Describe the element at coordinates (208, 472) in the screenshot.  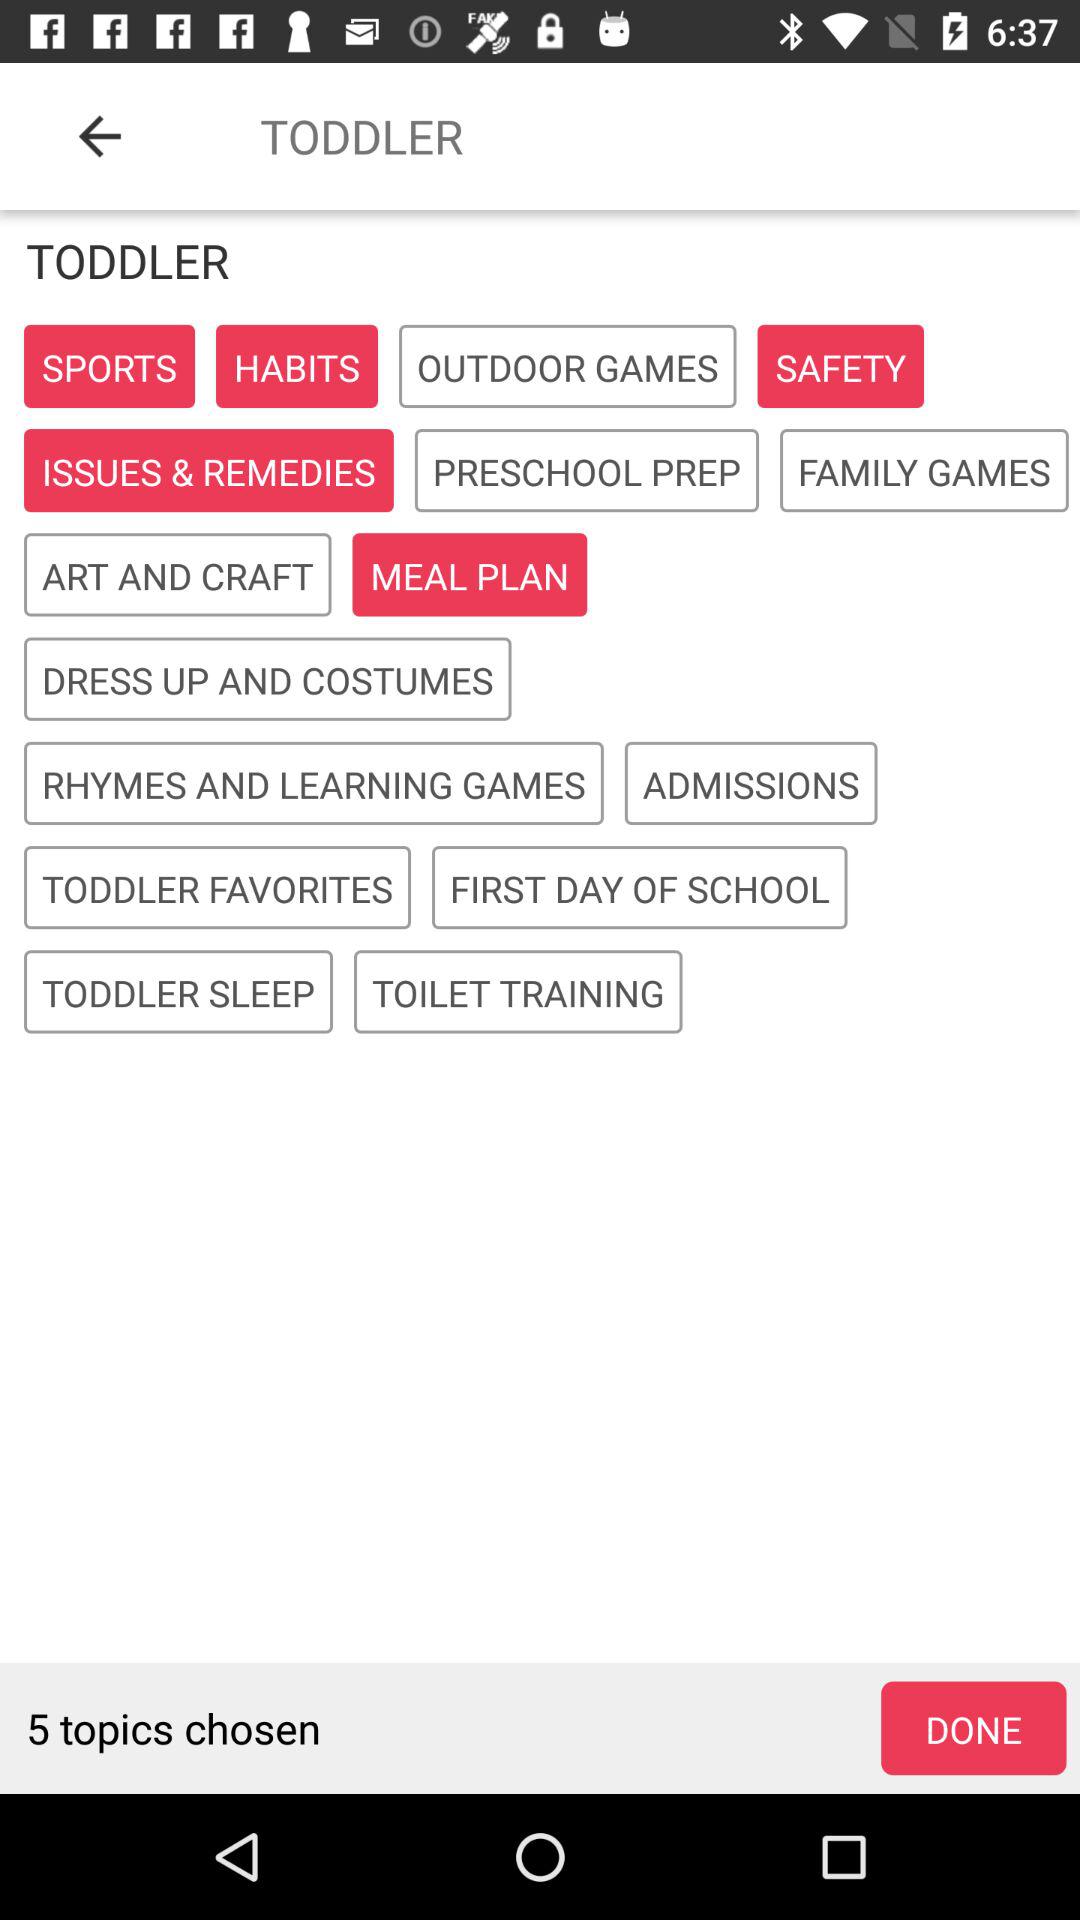
I see `press item to the left of the preschool prep icon` at that location.